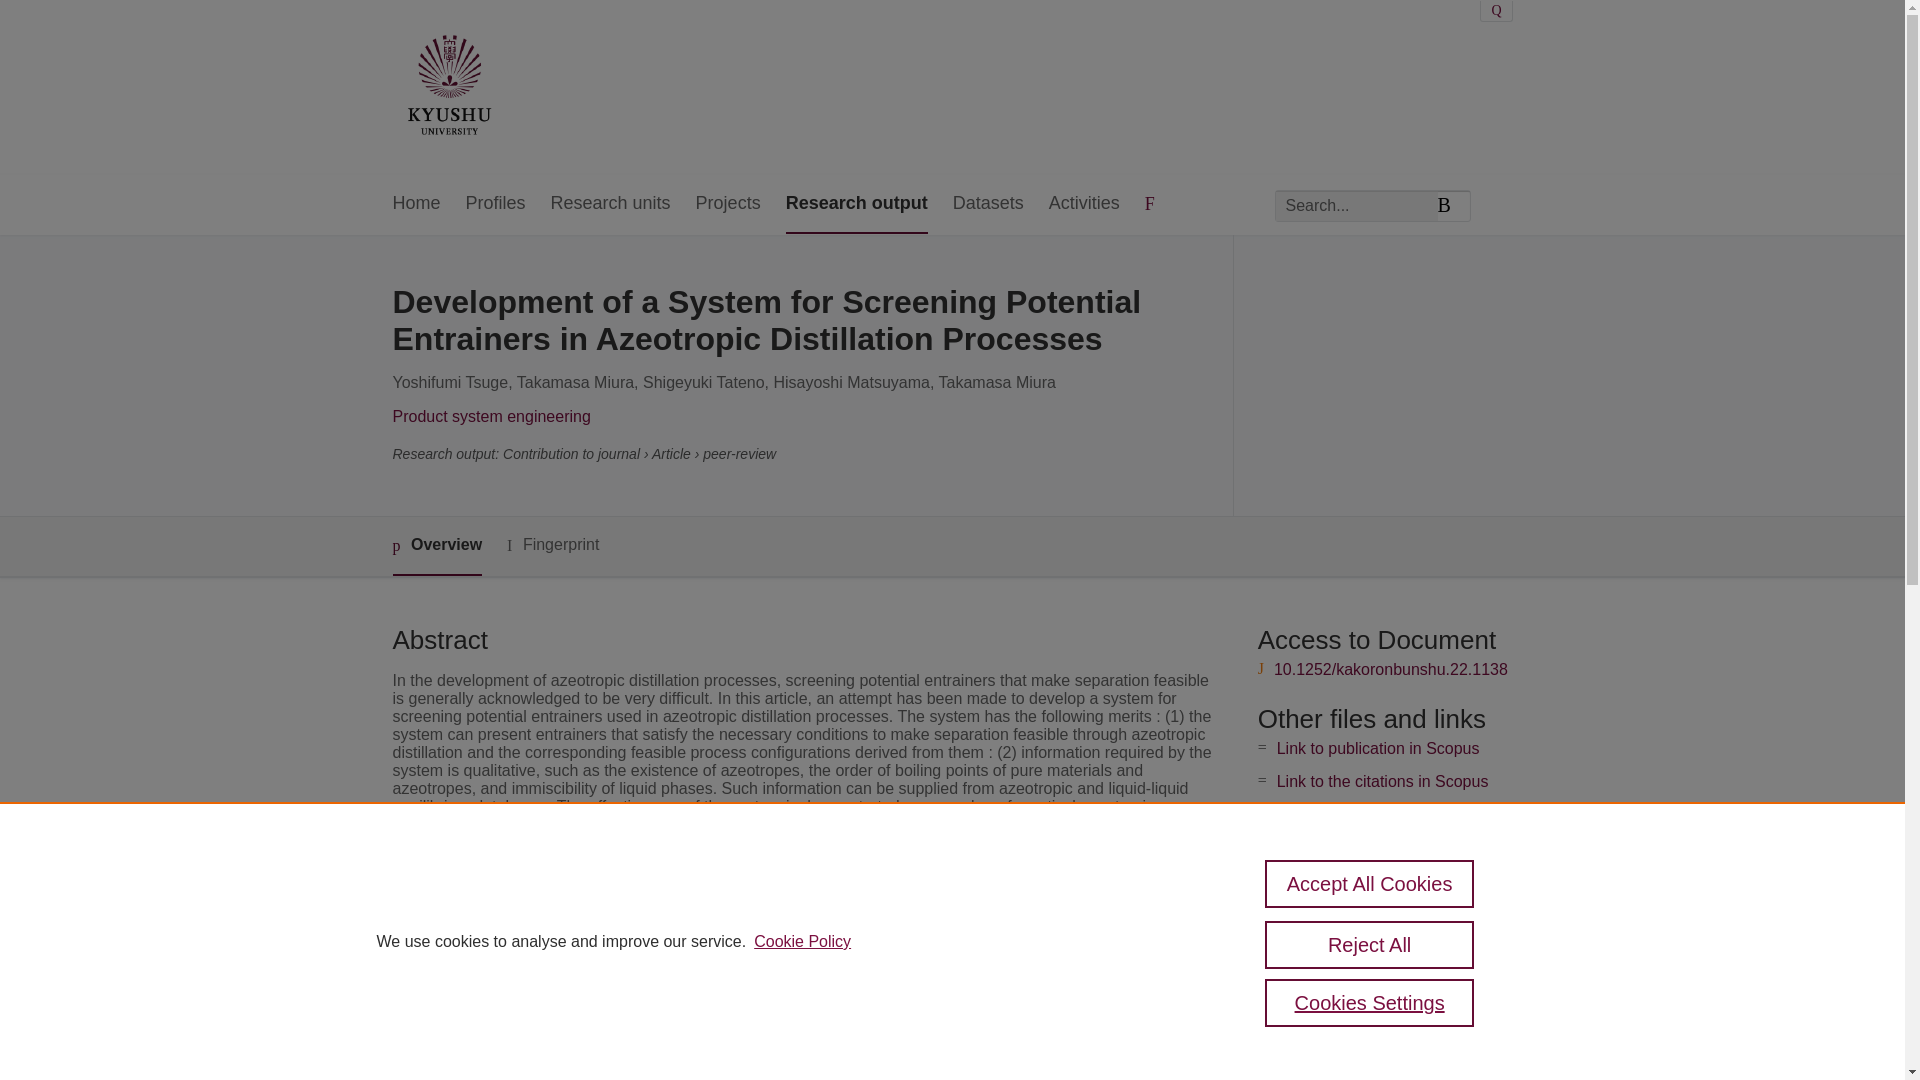 The height and width of the screenshot is (1080, 1920). Describe the element at coordinates (1382, 781) in the screenshot. I see `Link to the citations in Scopus` at that location.